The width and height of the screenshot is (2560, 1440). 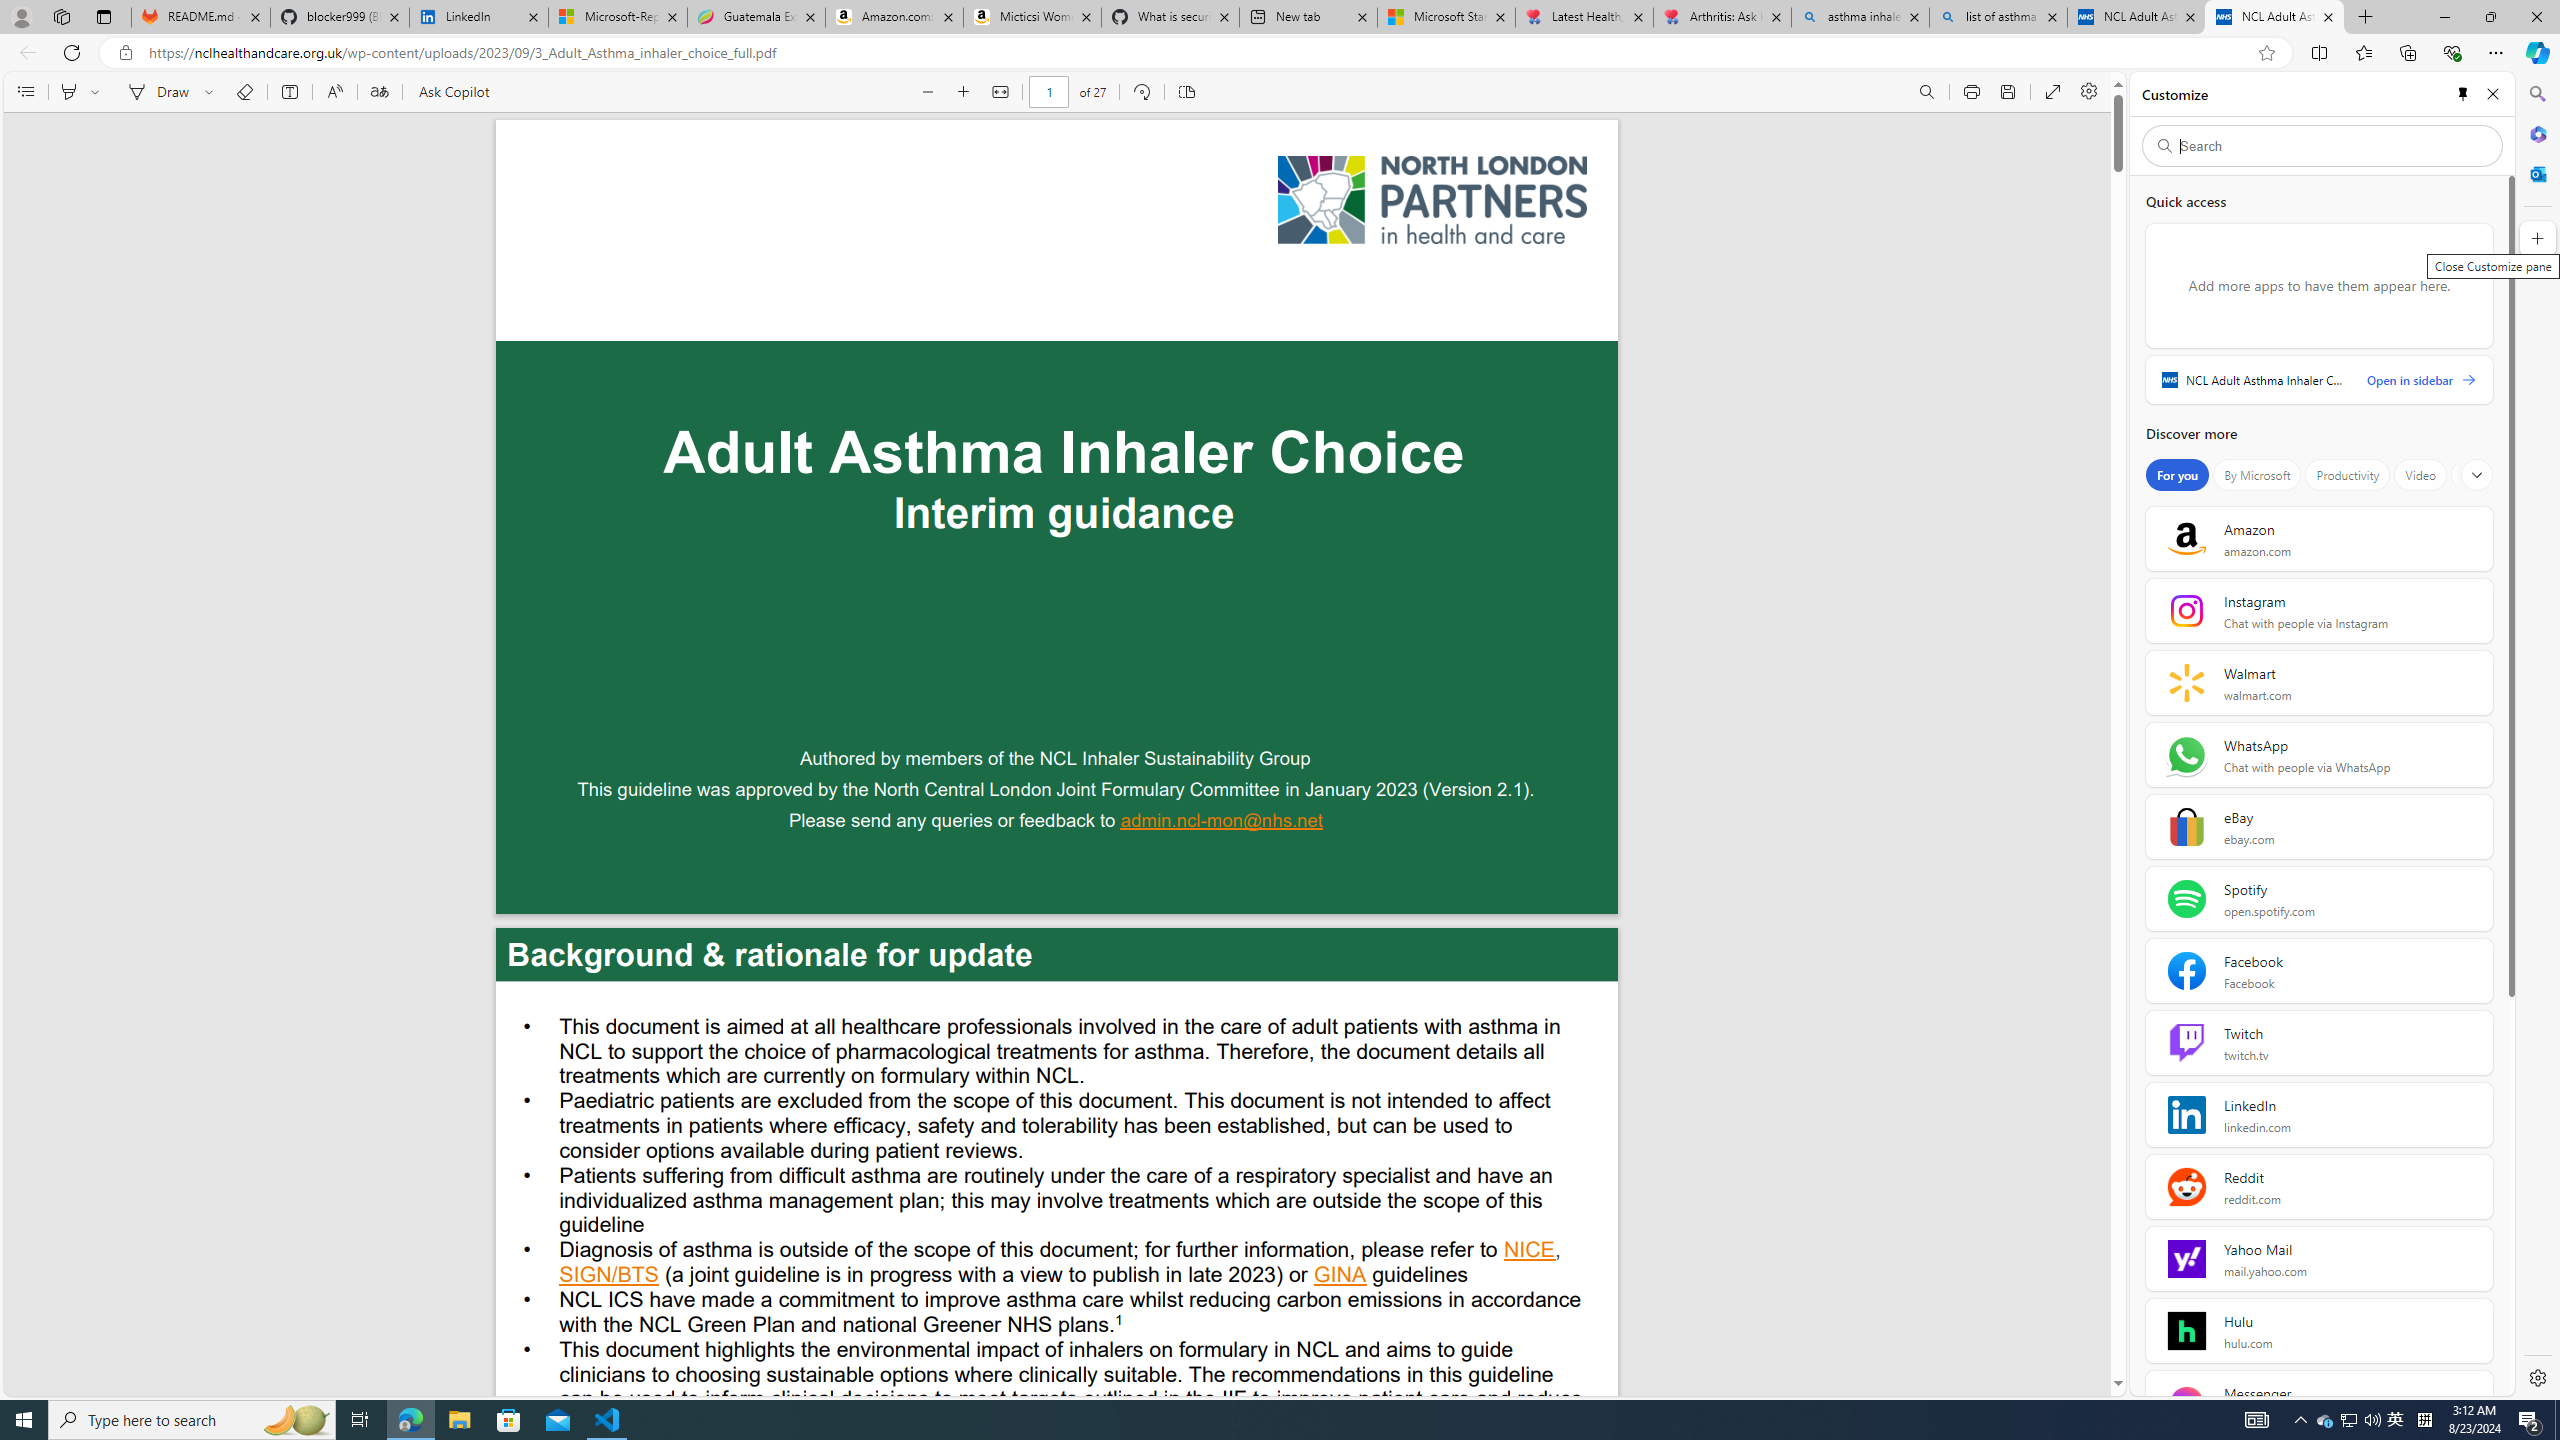 I want to click on admin.ncl-mon@nhs.net, so click(x=1222, y=822).